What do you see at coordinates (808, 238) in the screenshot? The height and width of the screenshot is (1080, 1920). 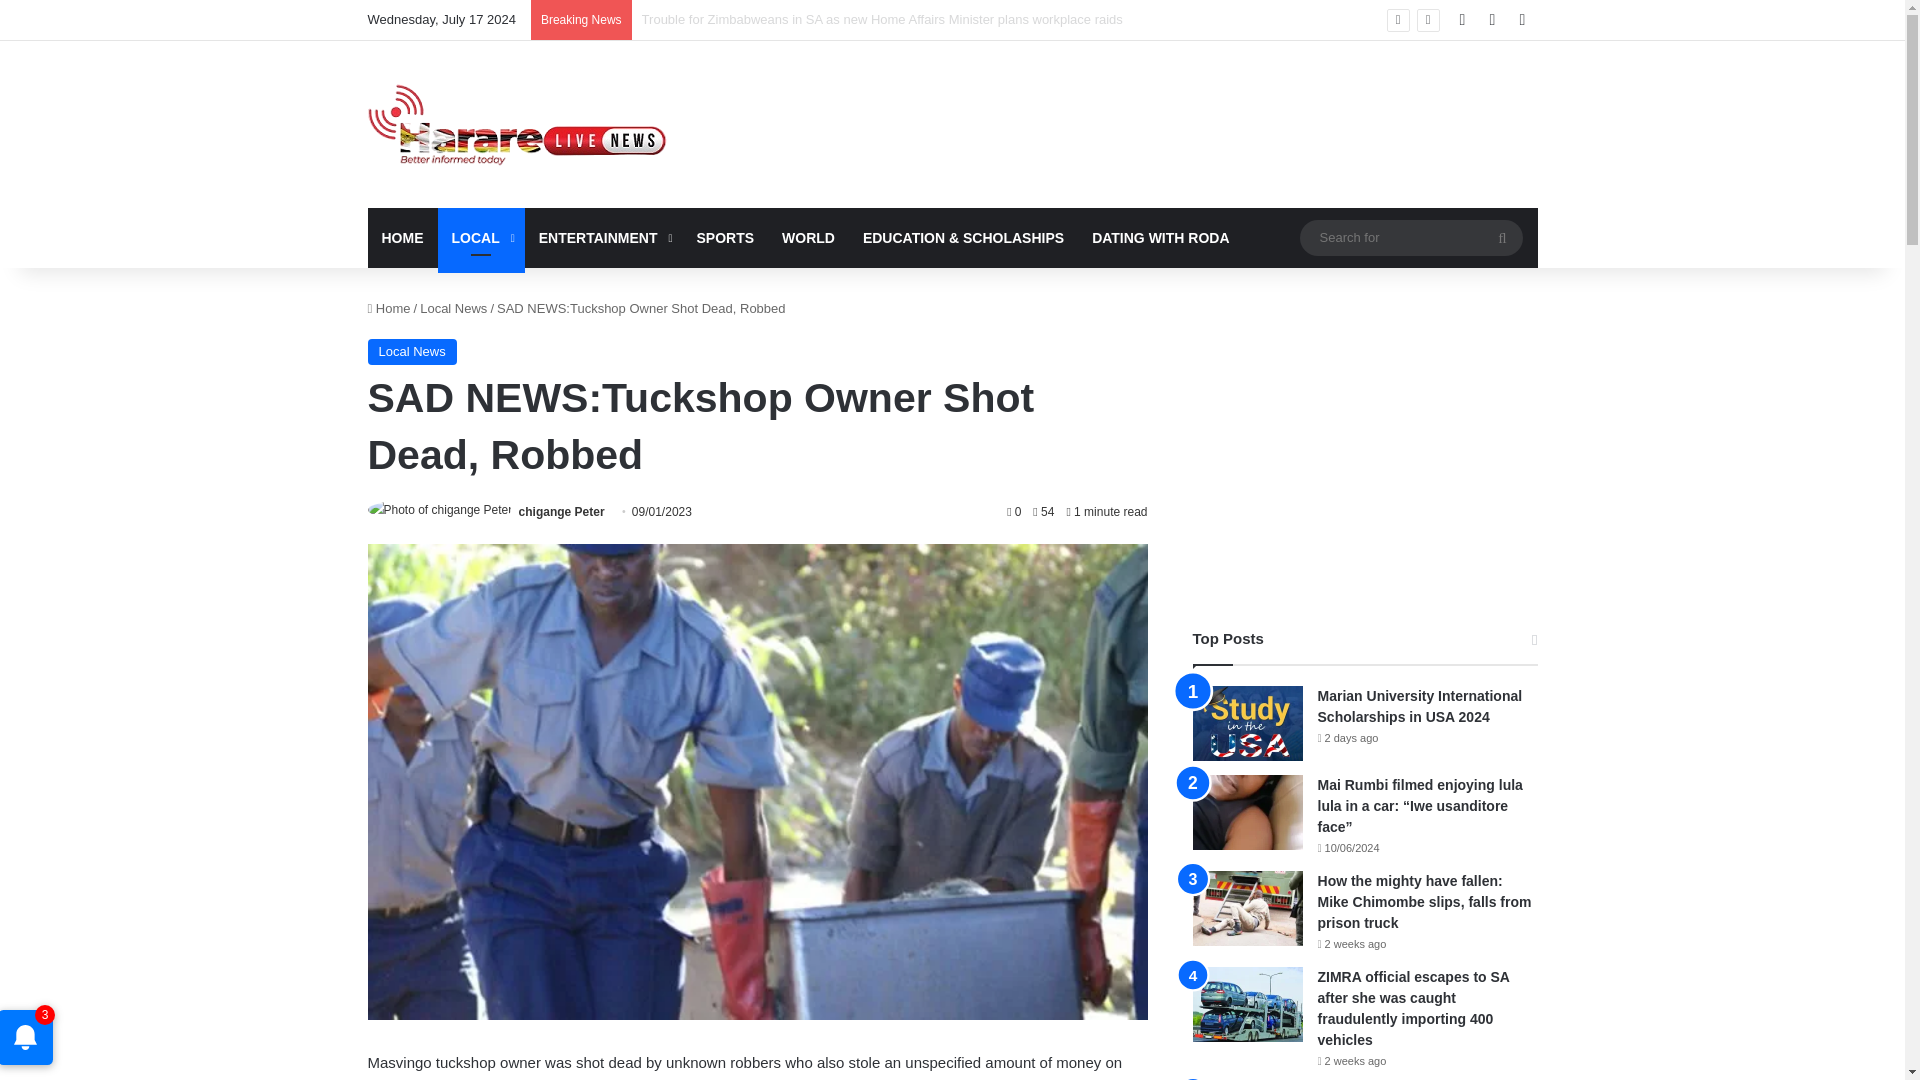 I see `WORLD` at bounding box center [808, 238].